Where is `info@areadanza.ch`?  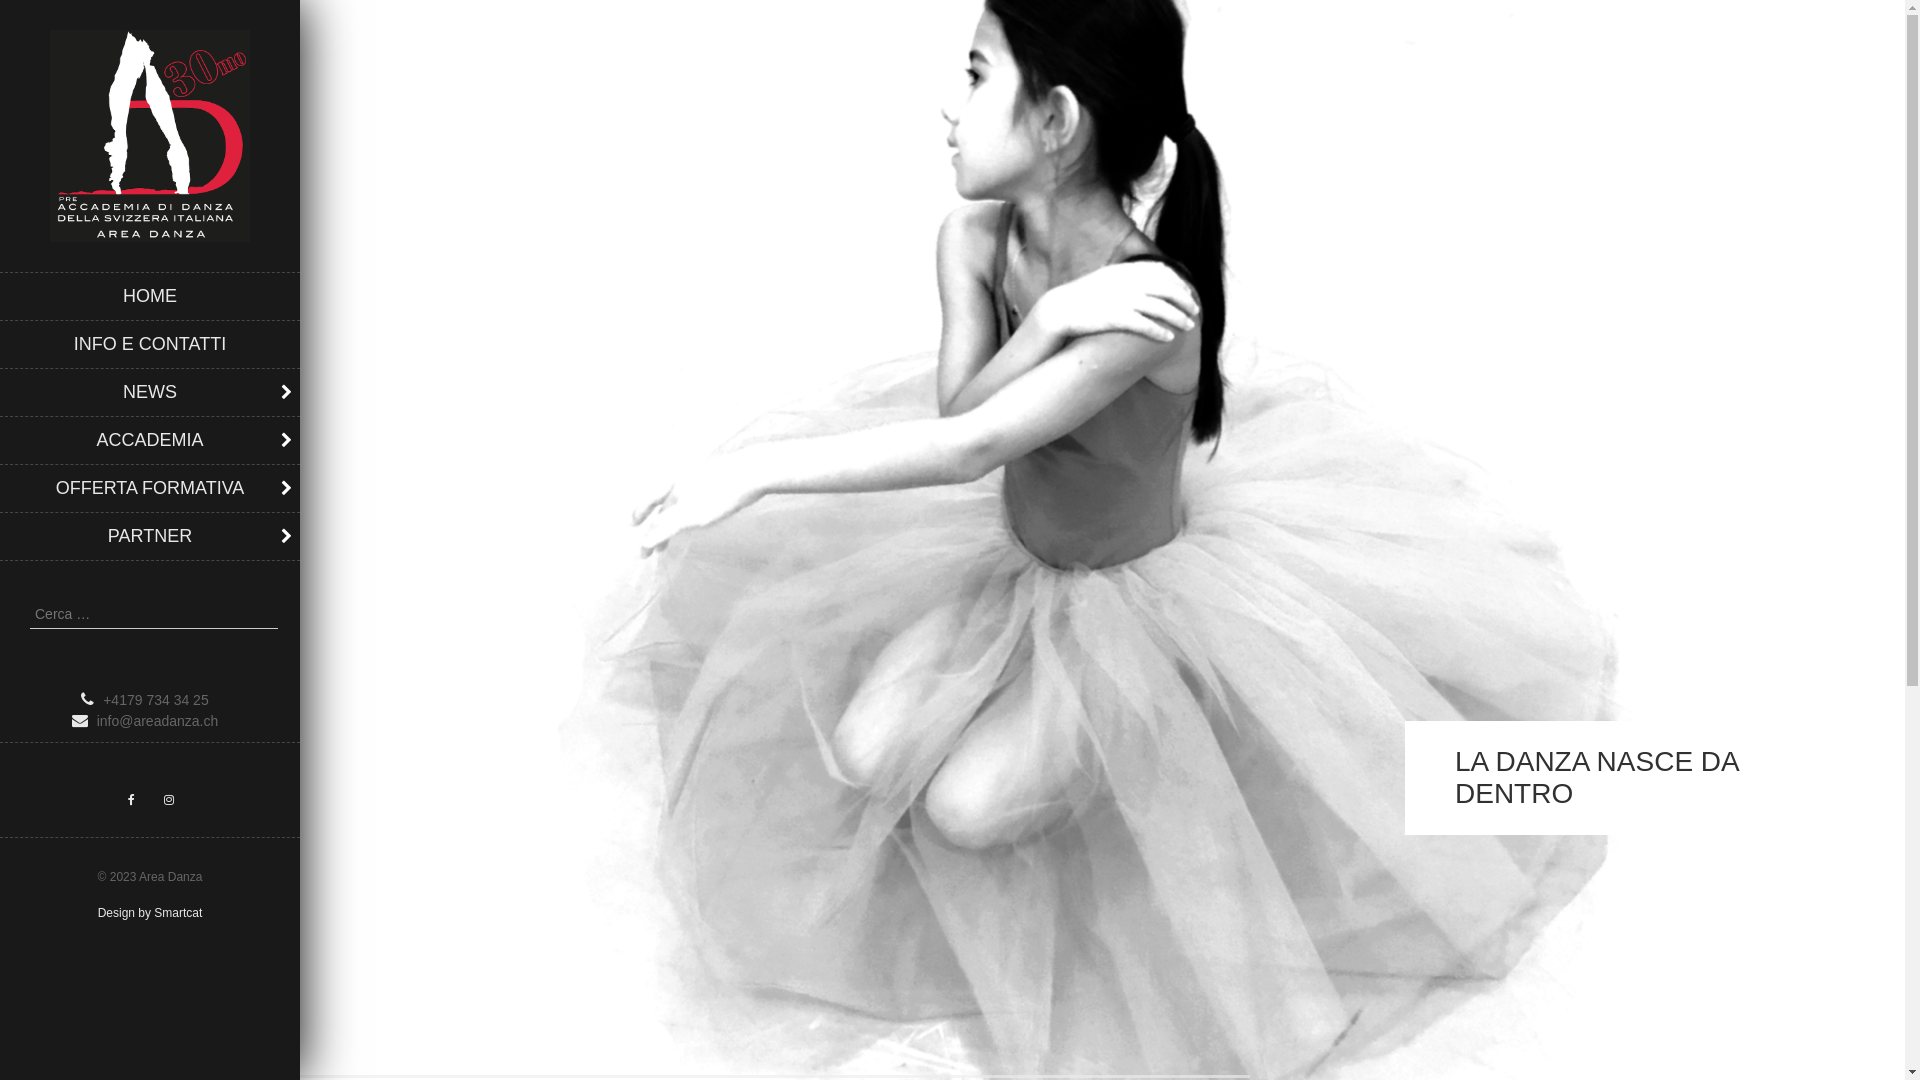 info@areadanza.ch is located at coordinates (150, 722).